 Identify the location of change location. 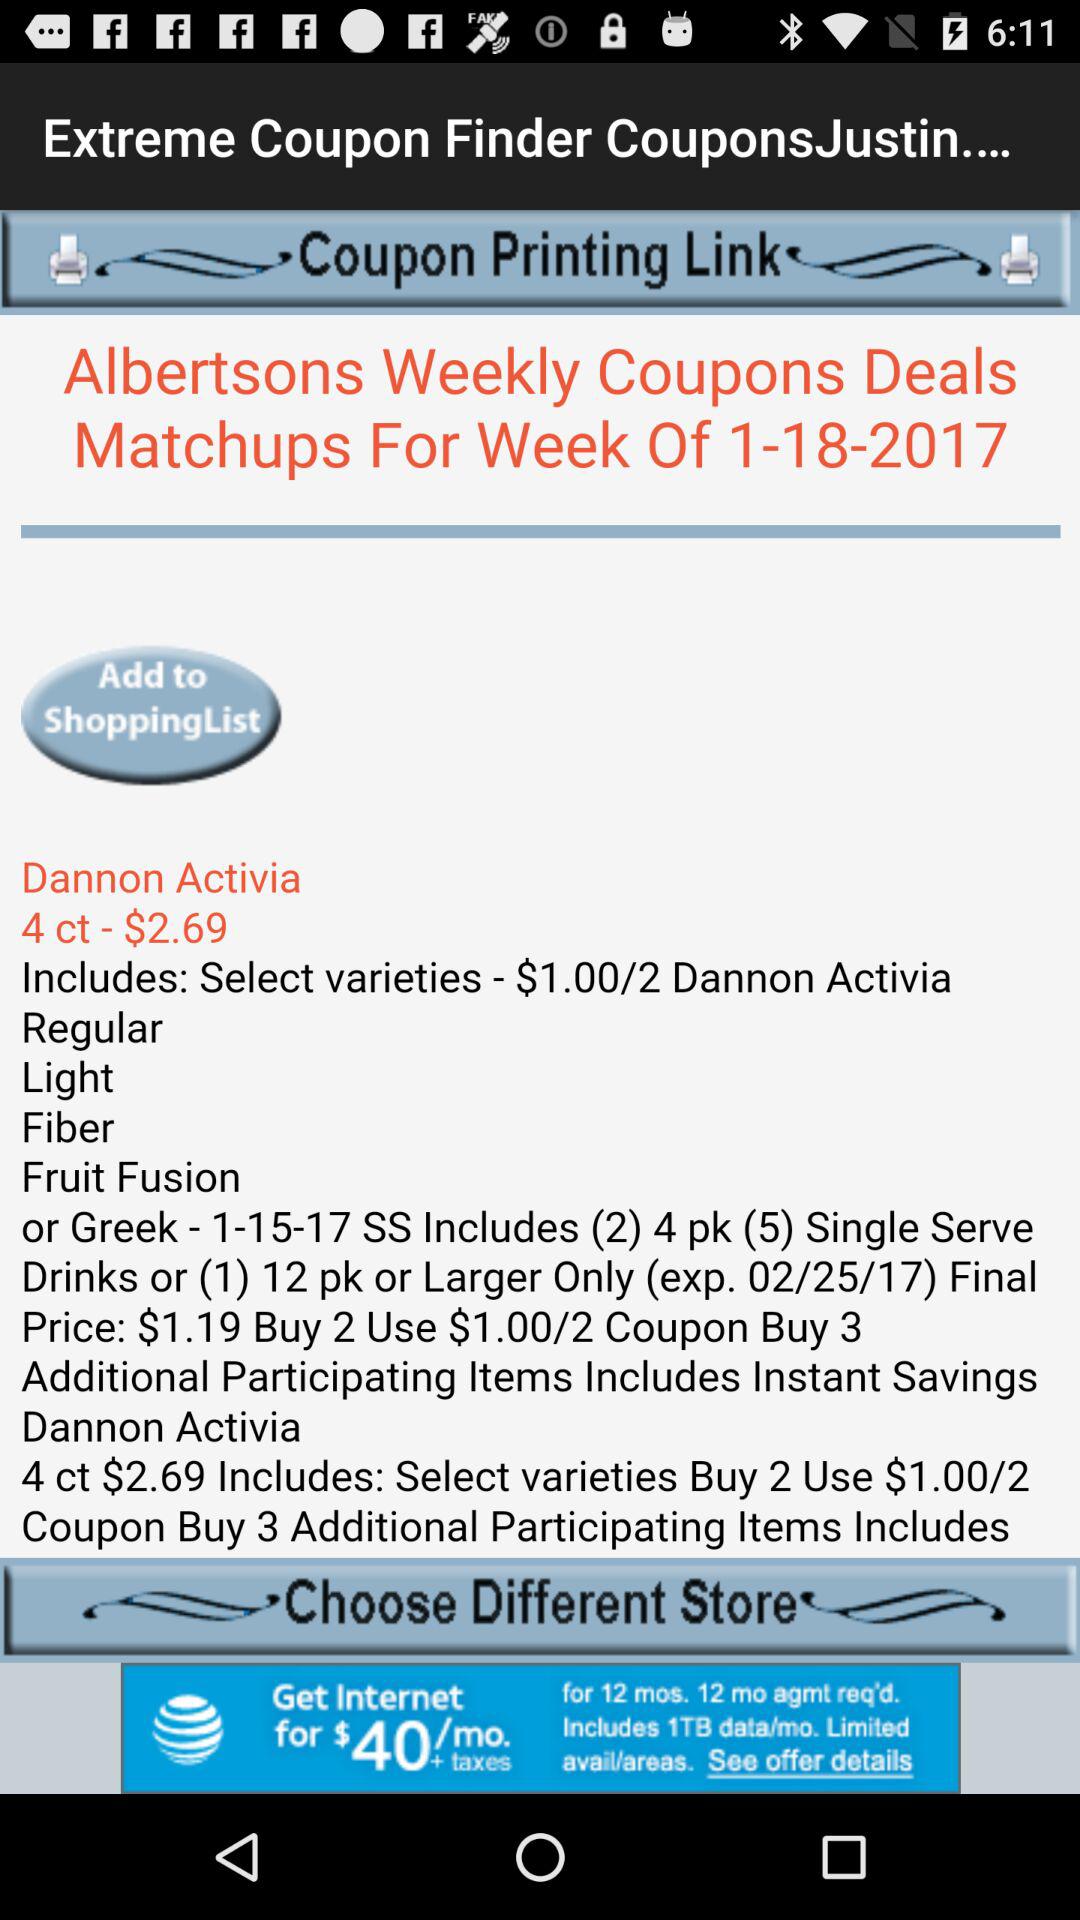
(540, 1610).